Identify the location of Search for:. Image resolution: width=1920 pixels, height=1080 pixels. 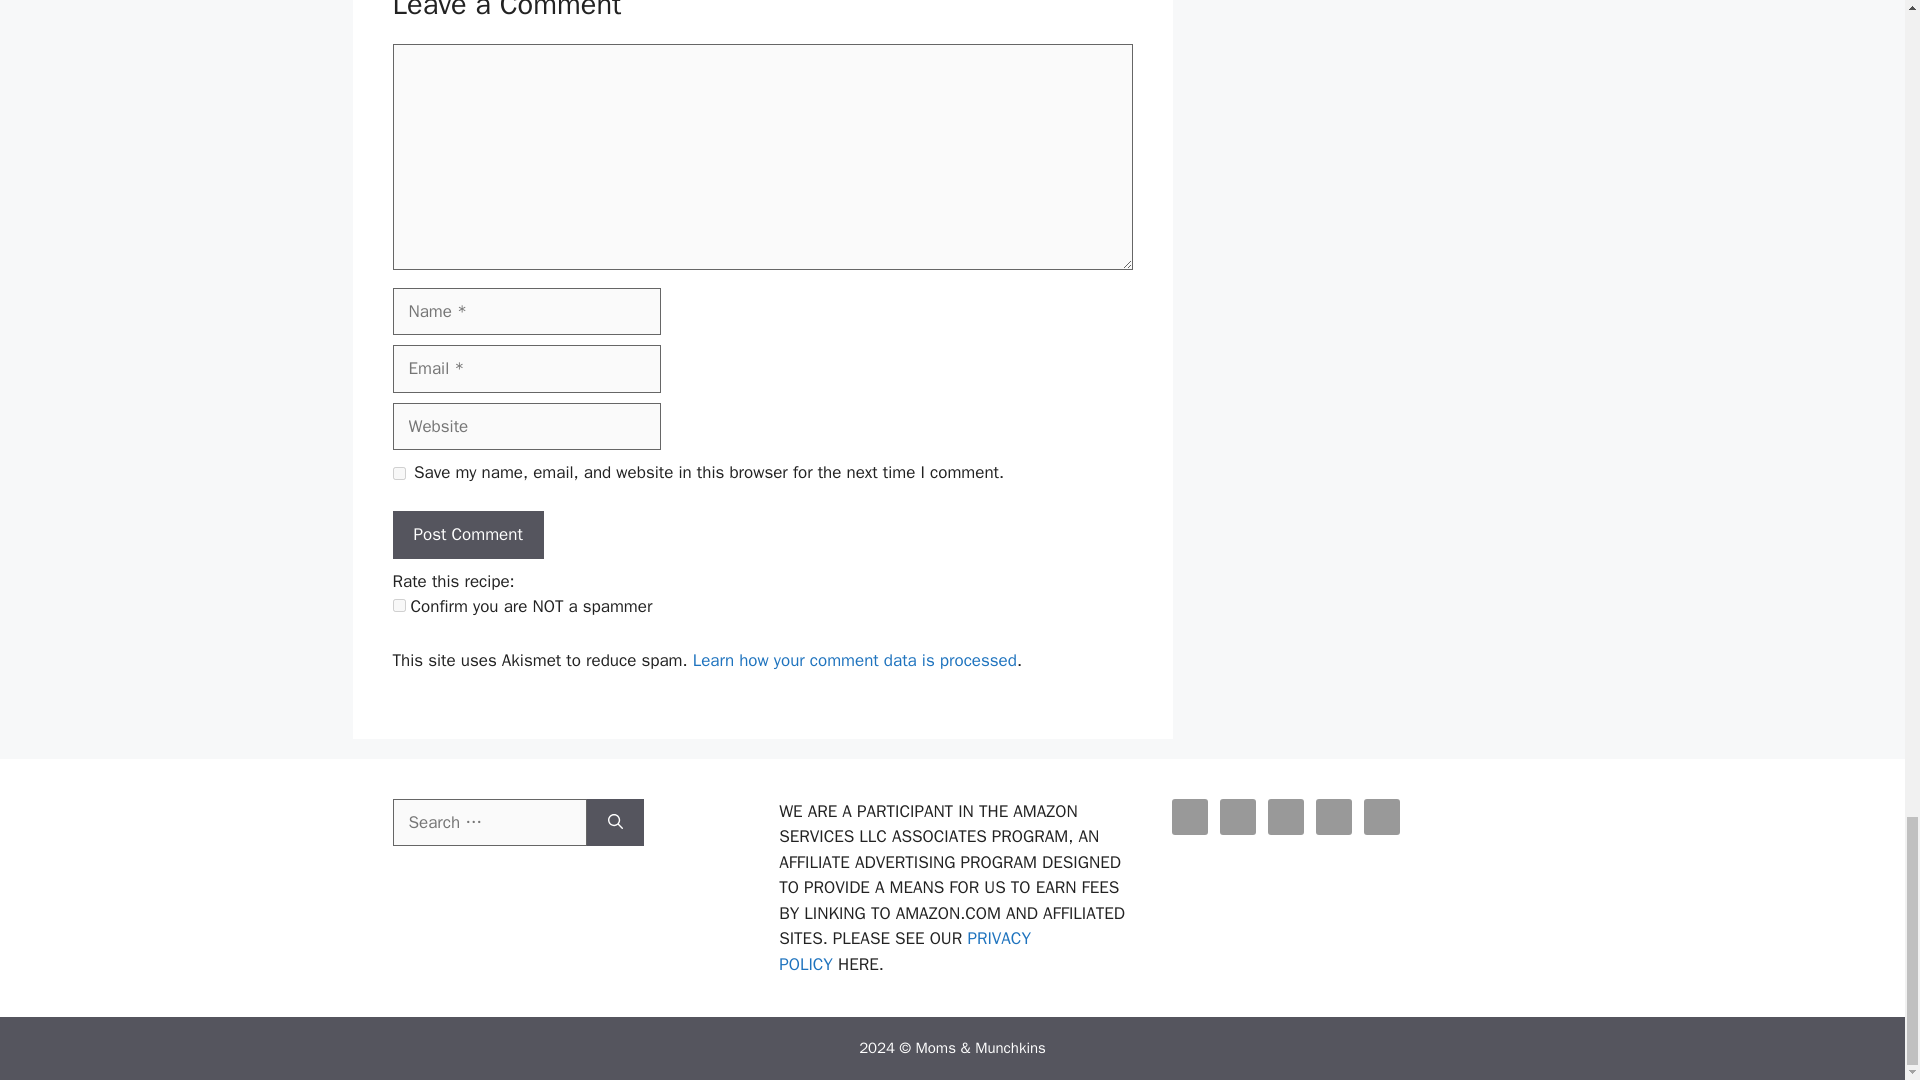
(488, 822).